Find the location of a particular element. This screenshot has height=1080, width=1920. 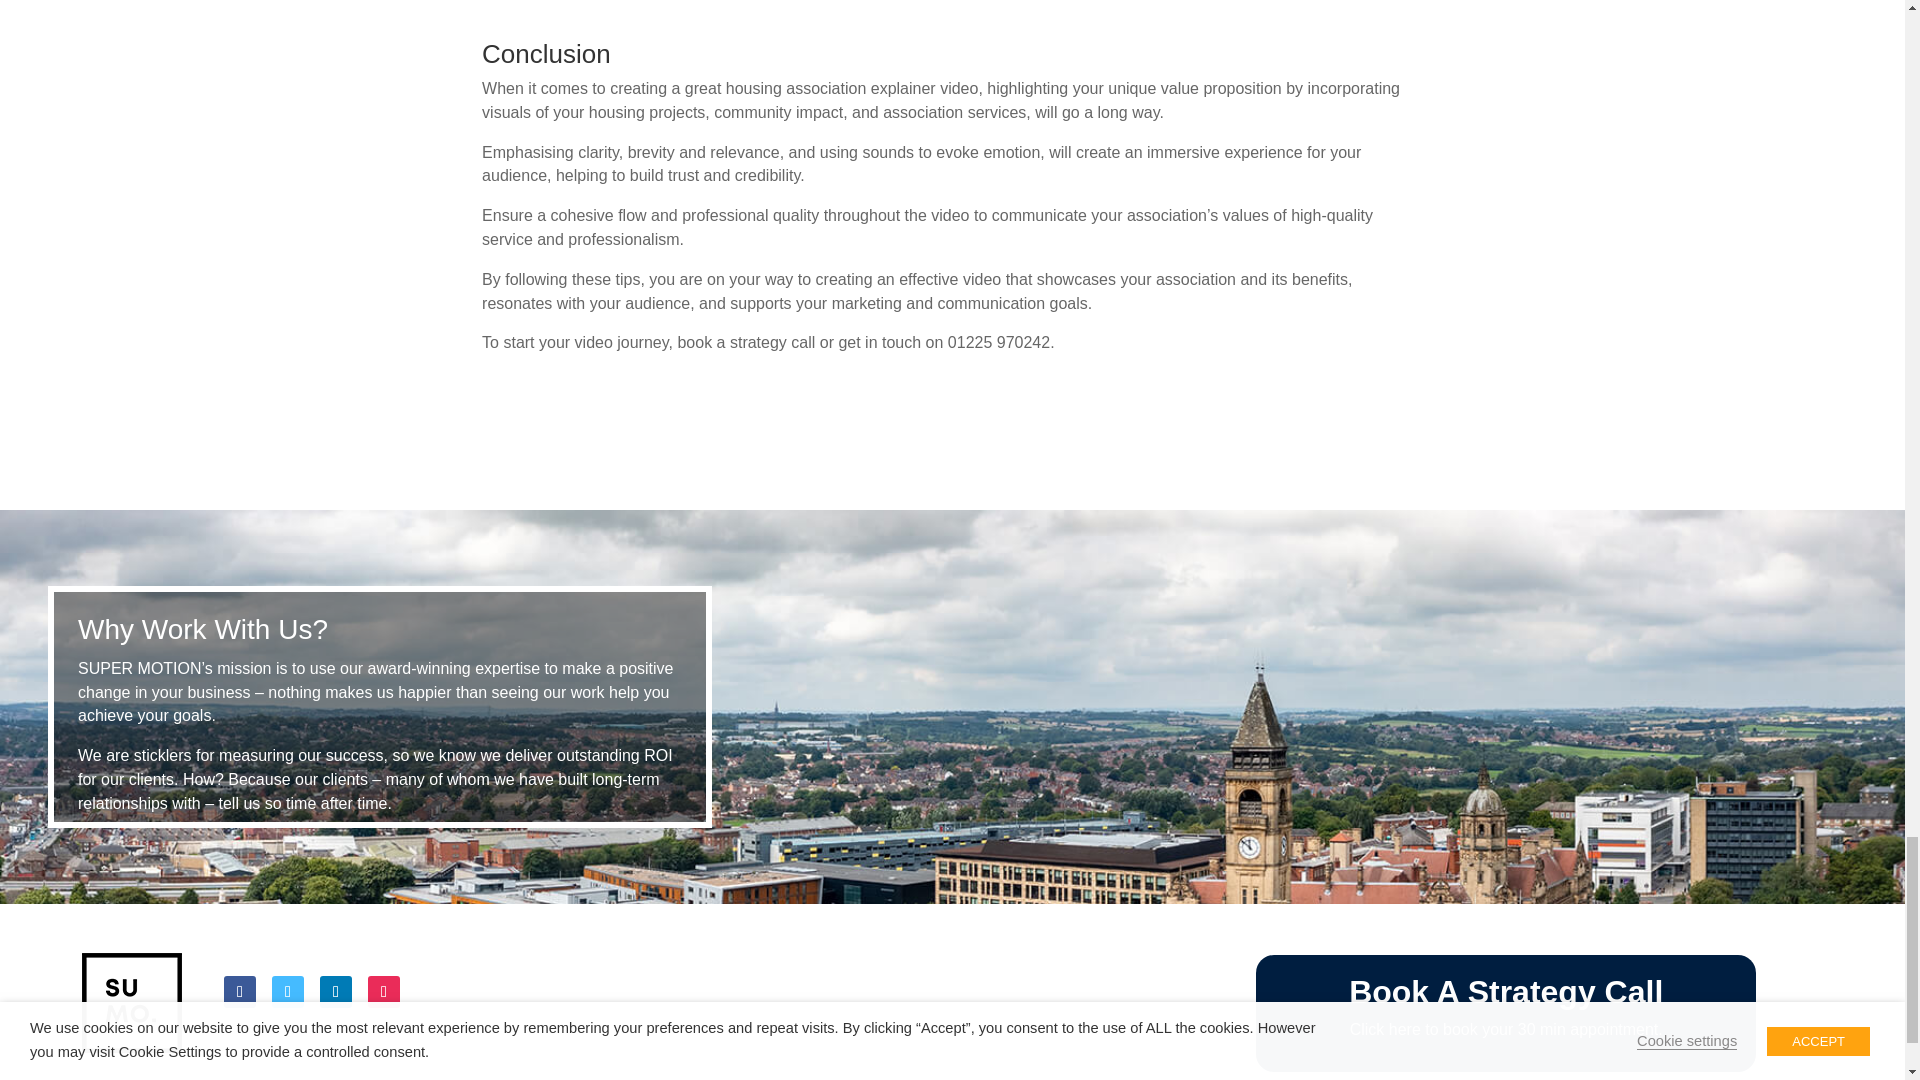

Follow on Facebook is located at coordinates (240, 992).